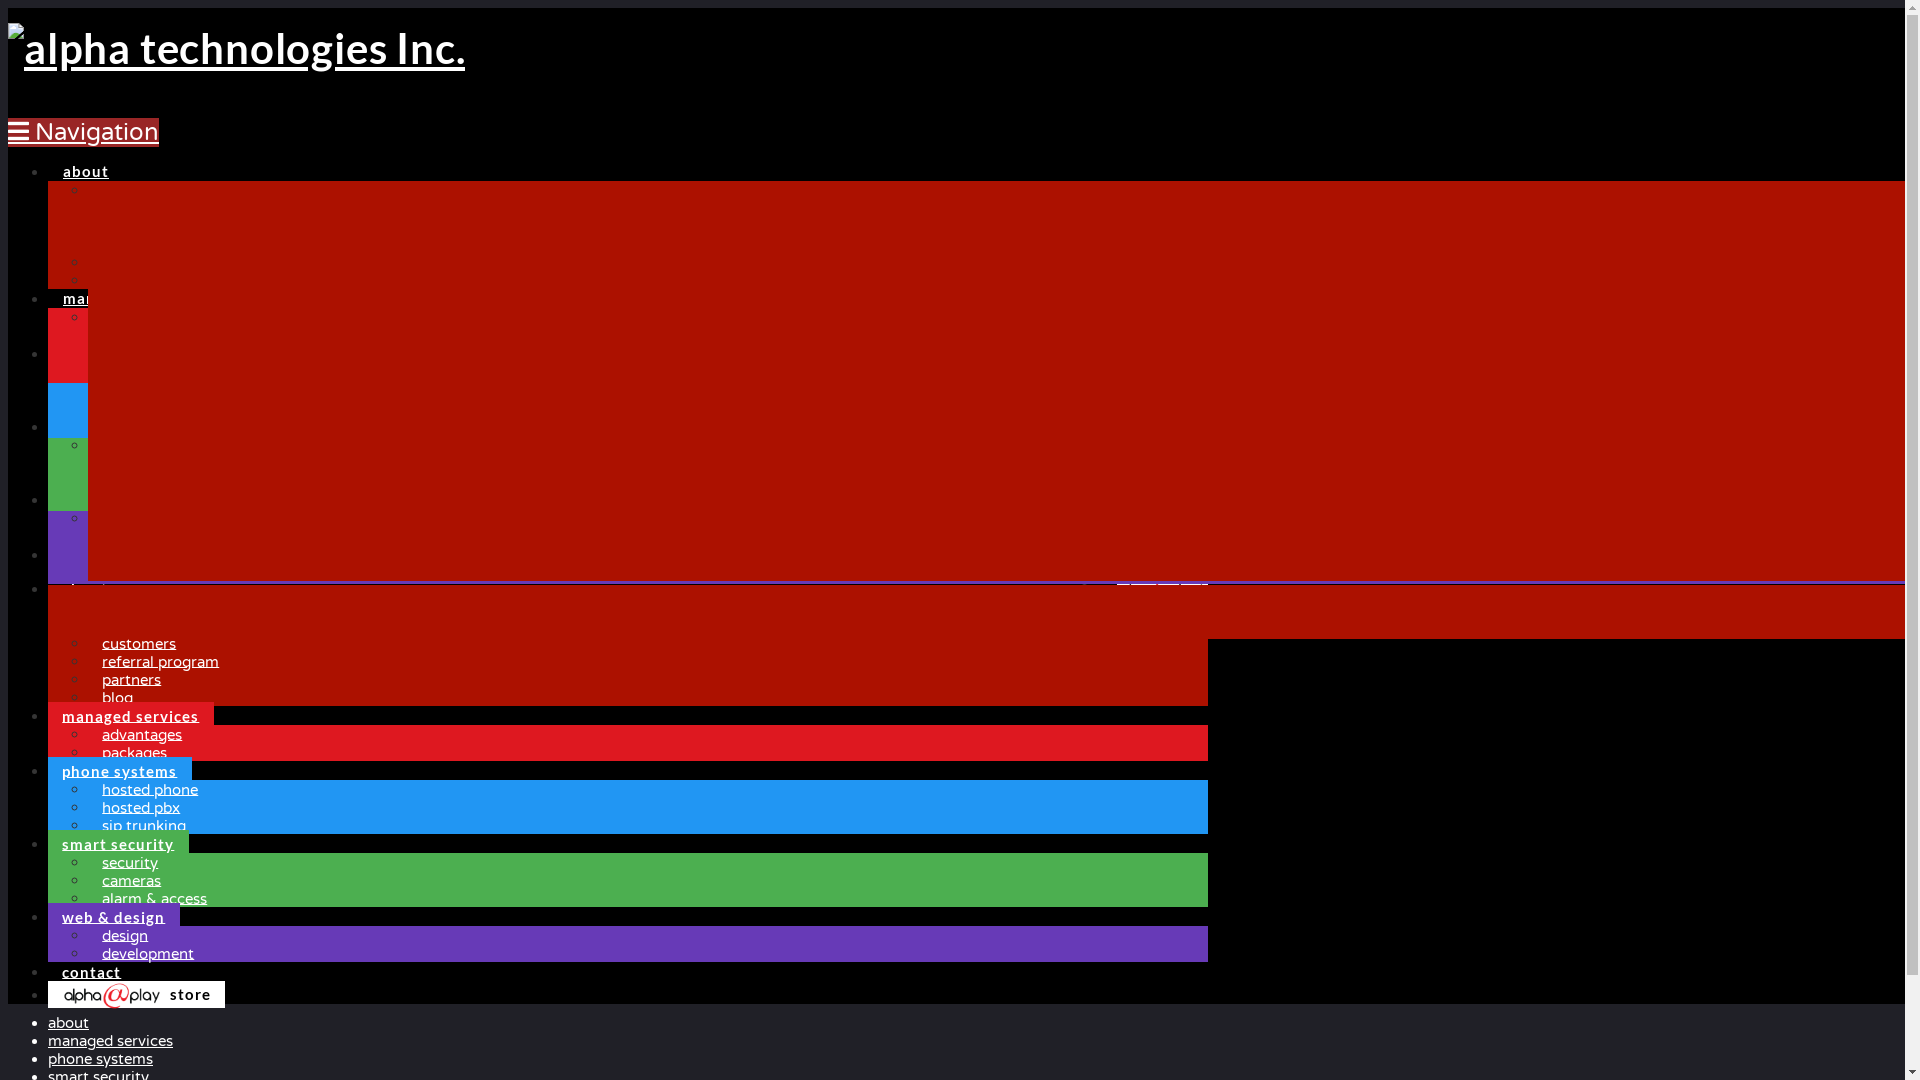 The height and width of the screenshot is (1080, 1920). I want to click on phone systems, so click(120, 346).